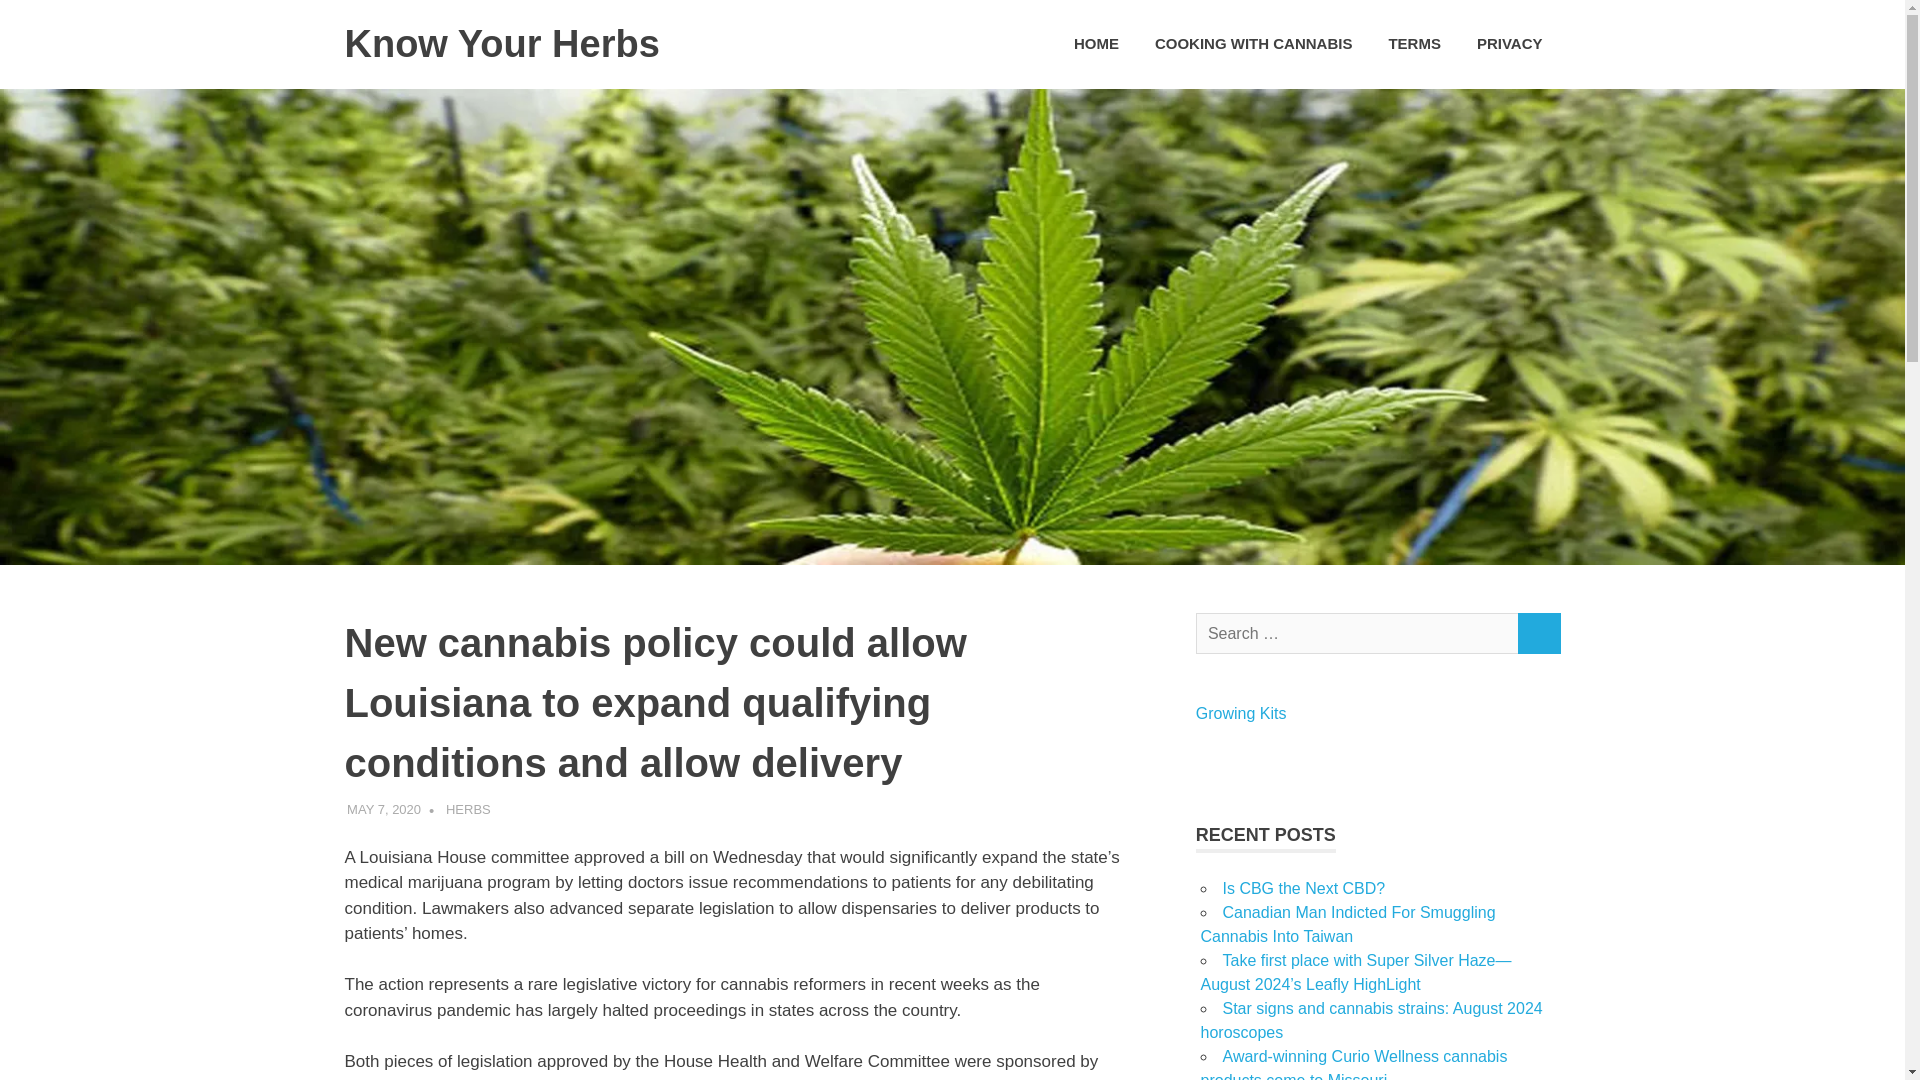  I want to click on TERMS, so click(1414, 44).